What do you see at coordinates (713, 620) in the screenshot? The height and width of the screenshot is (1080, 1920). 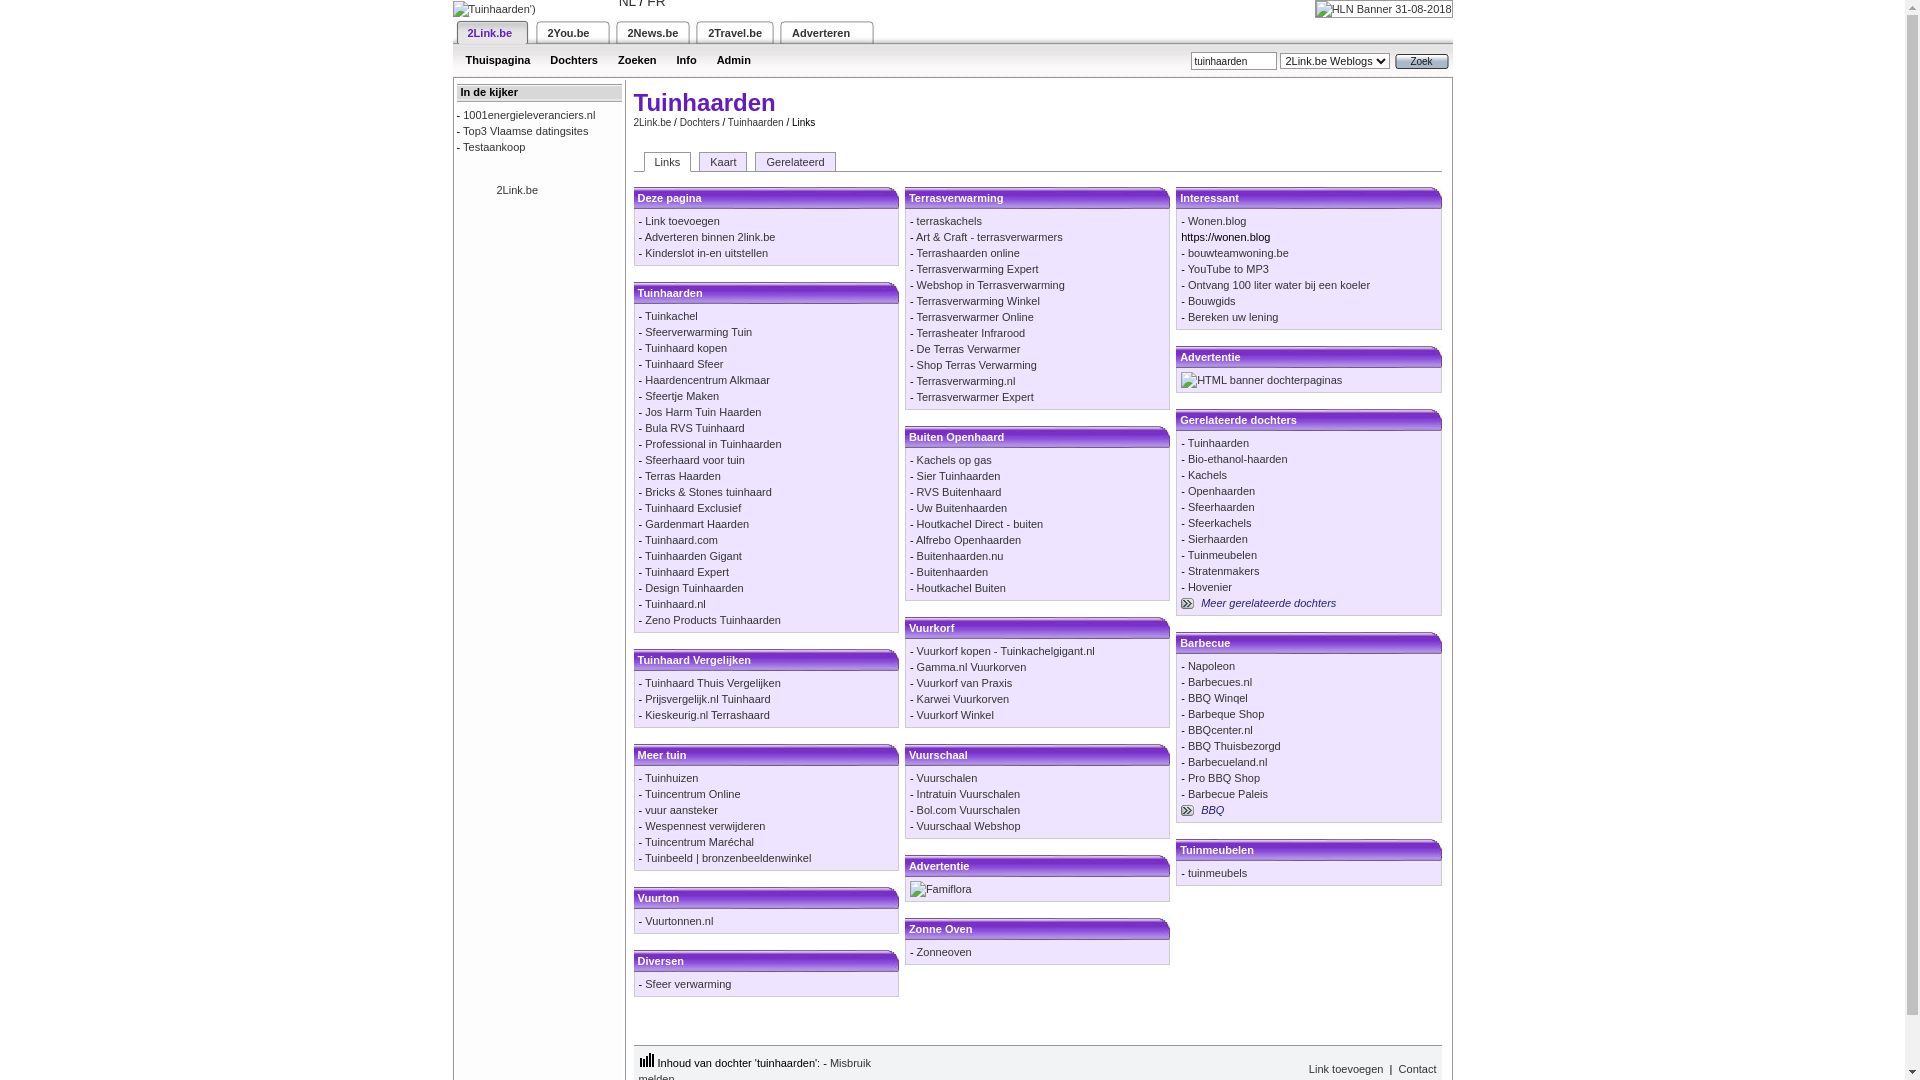 I see `Zeno Products Tuinhaarden` at bounding box center [713, 620].